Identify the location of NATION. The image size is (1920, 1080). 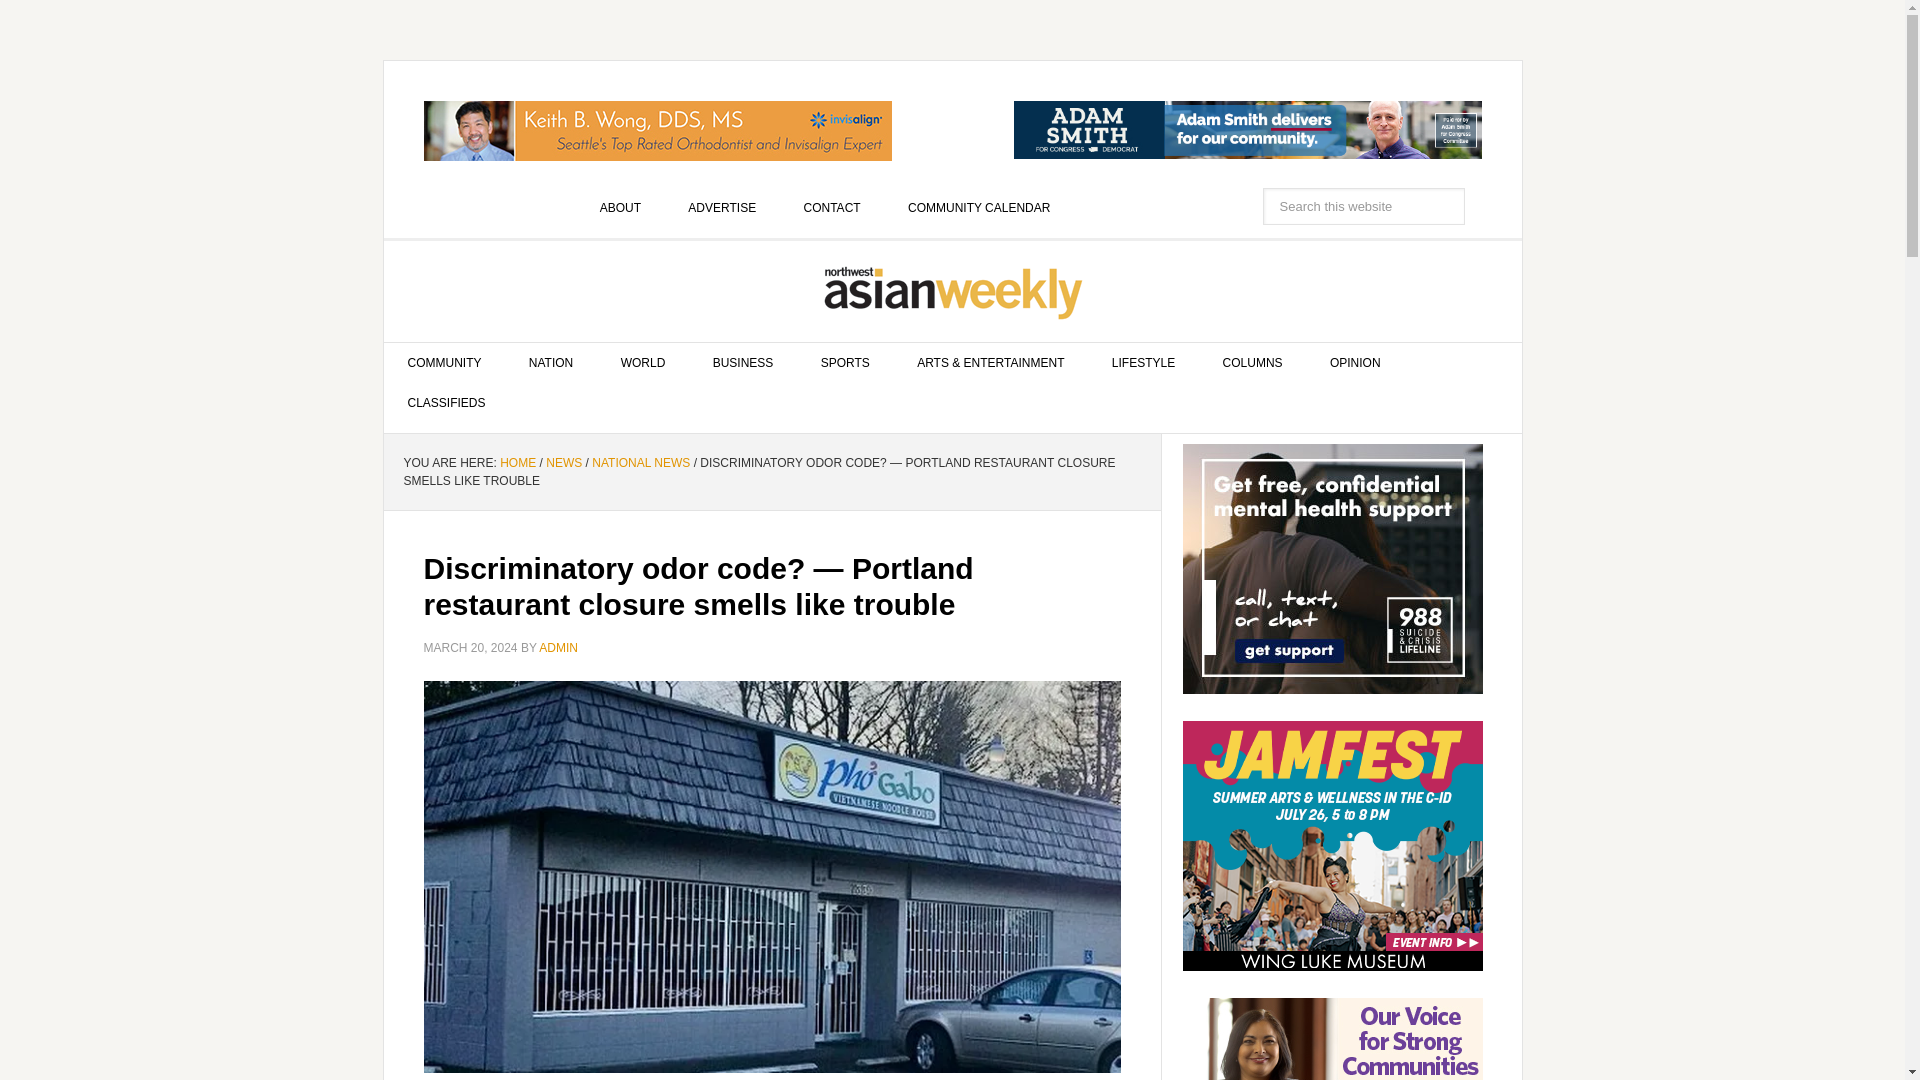
(550, 363).